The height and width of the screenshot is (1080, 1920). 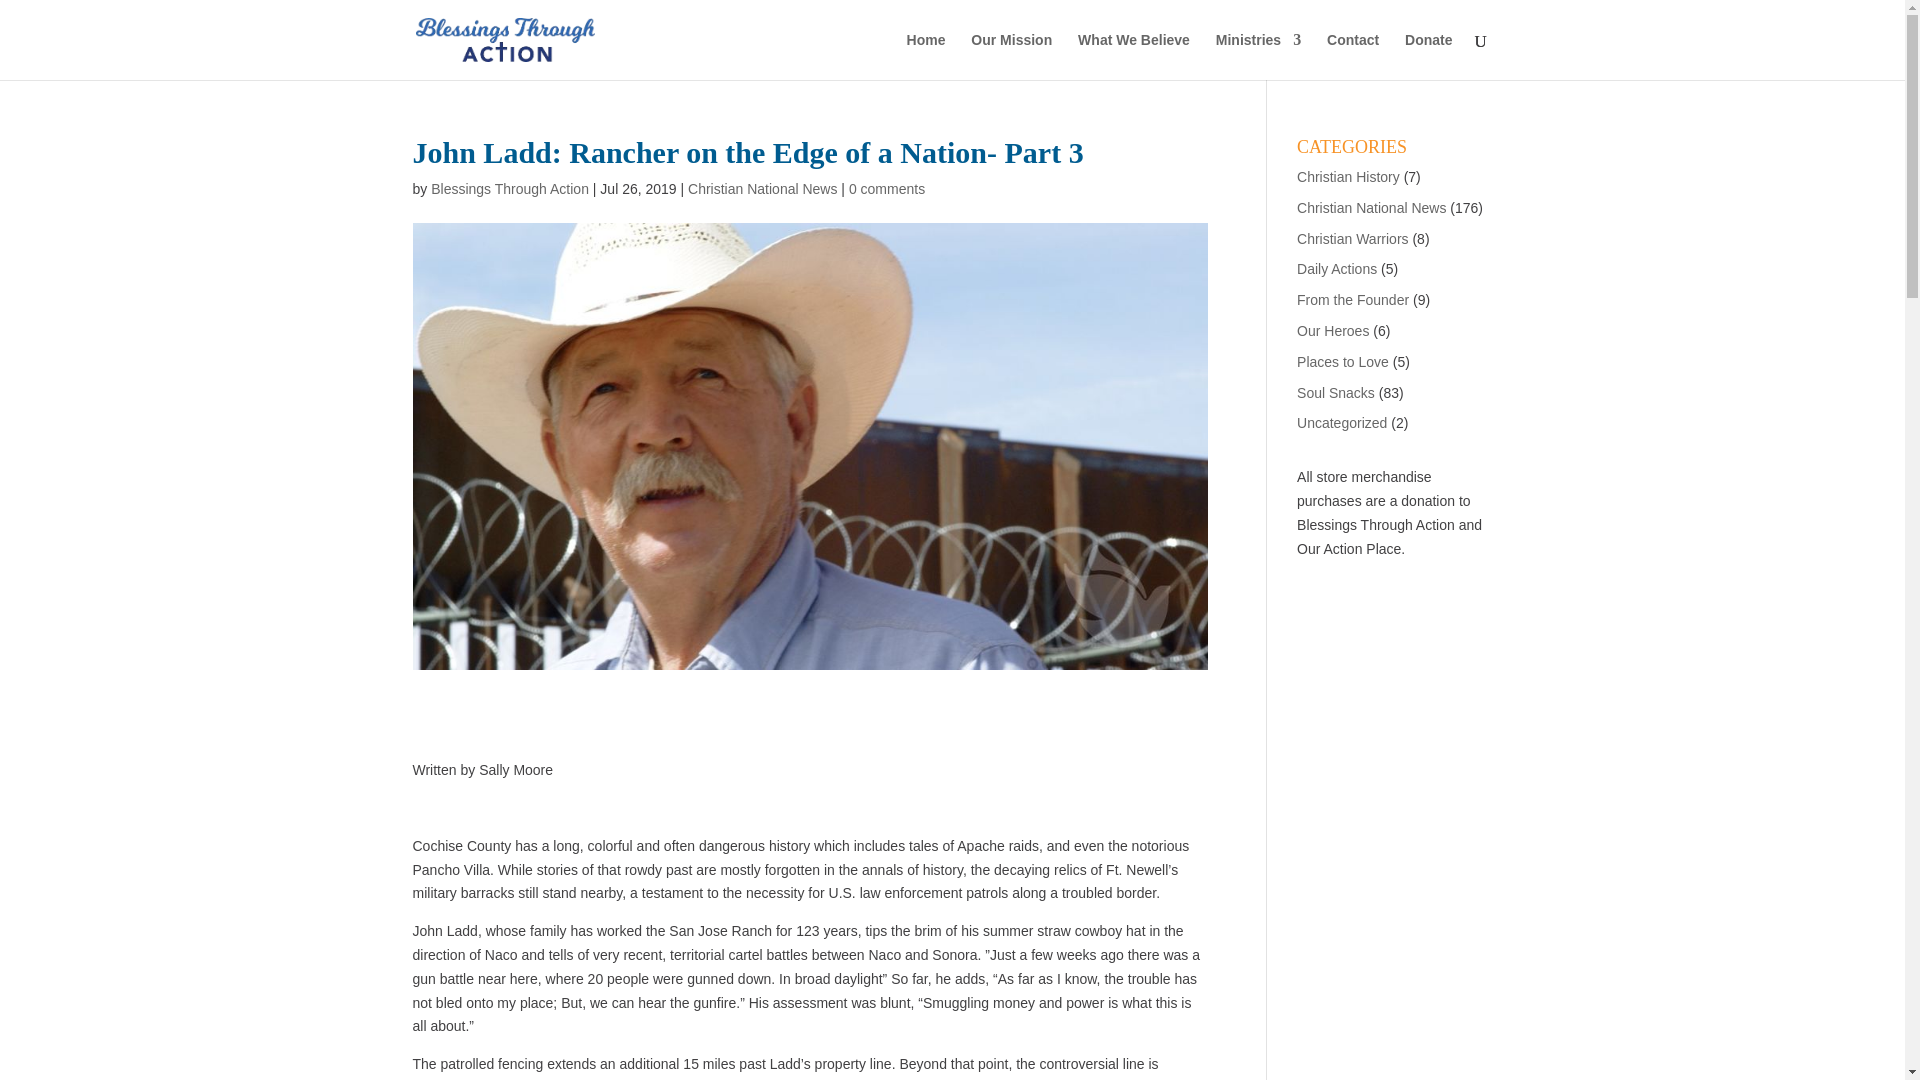 What do you see at coordinates (1336, 392) in the screenshot?
I see `Soul Snacks` at bounding box center [1336, 392].